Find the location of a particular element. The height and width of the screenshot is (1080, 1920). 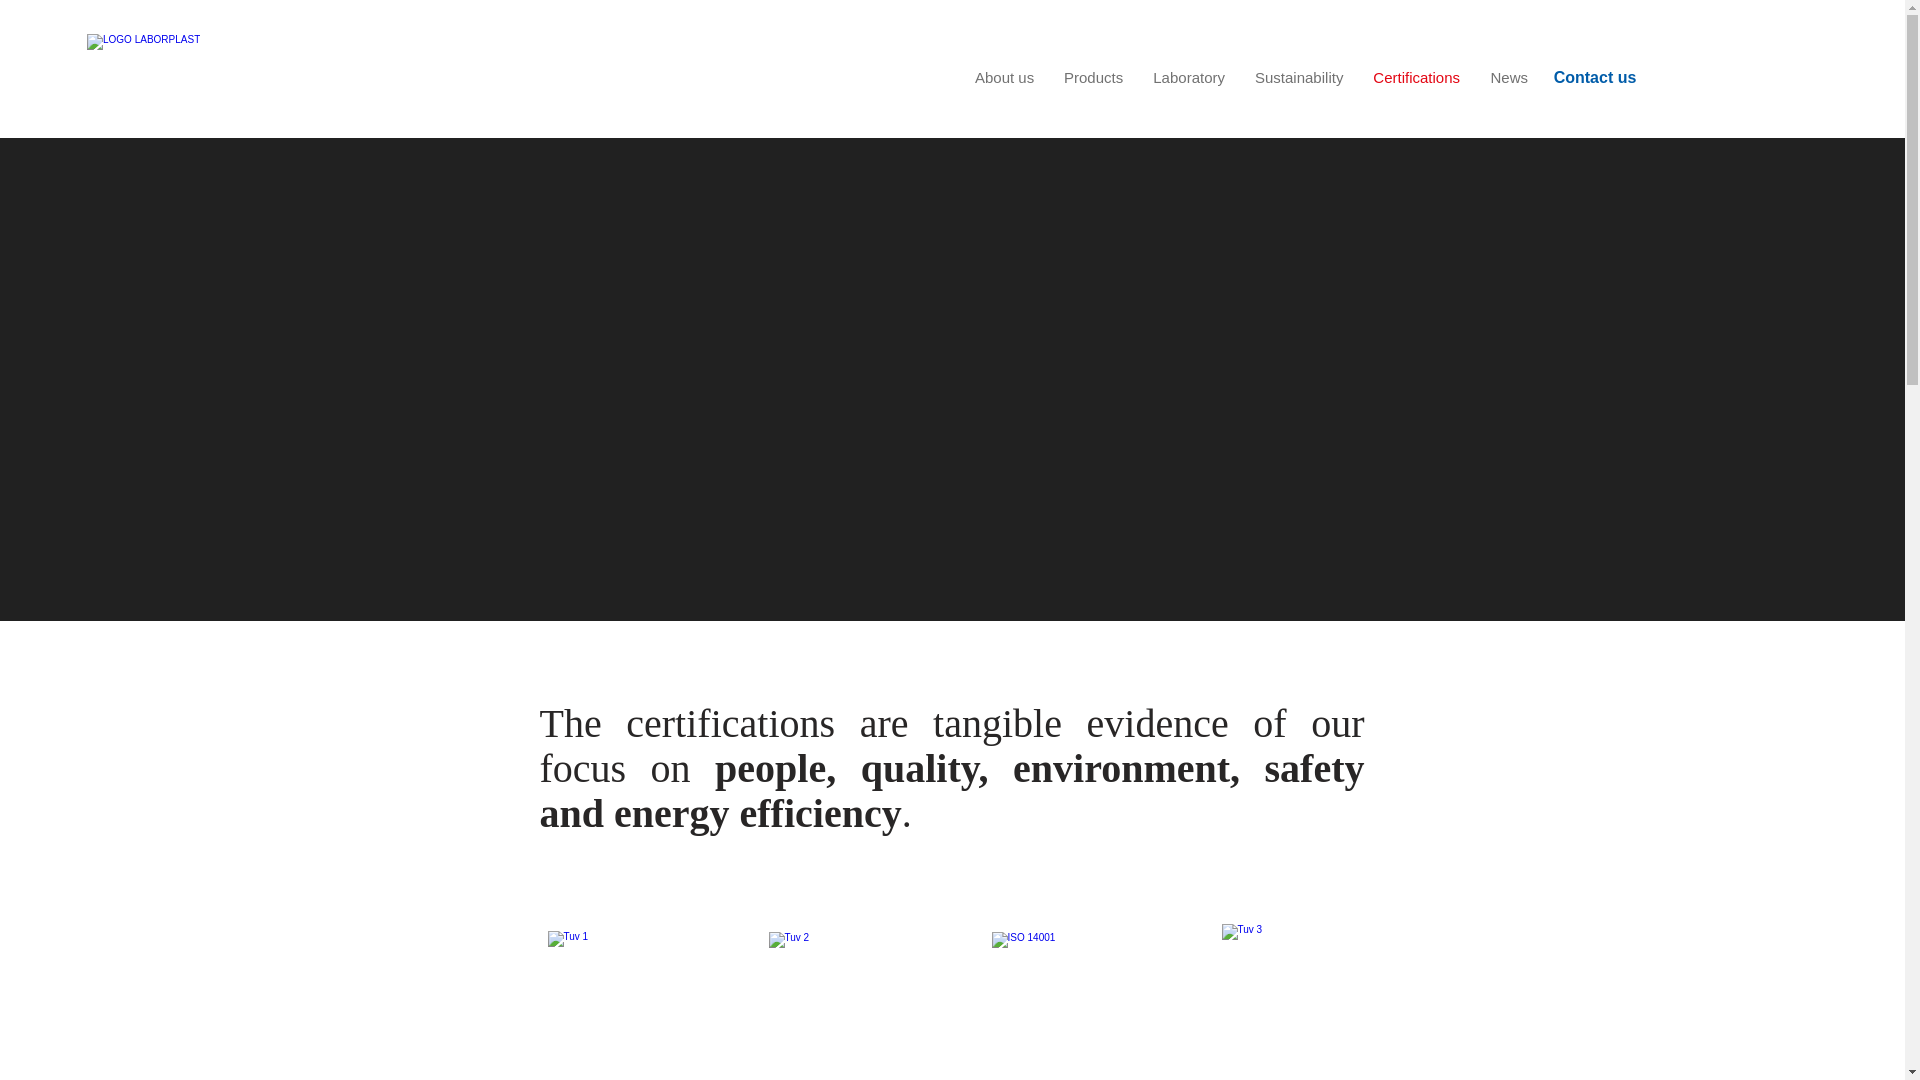

About us is located at coordinates (1004, 78).